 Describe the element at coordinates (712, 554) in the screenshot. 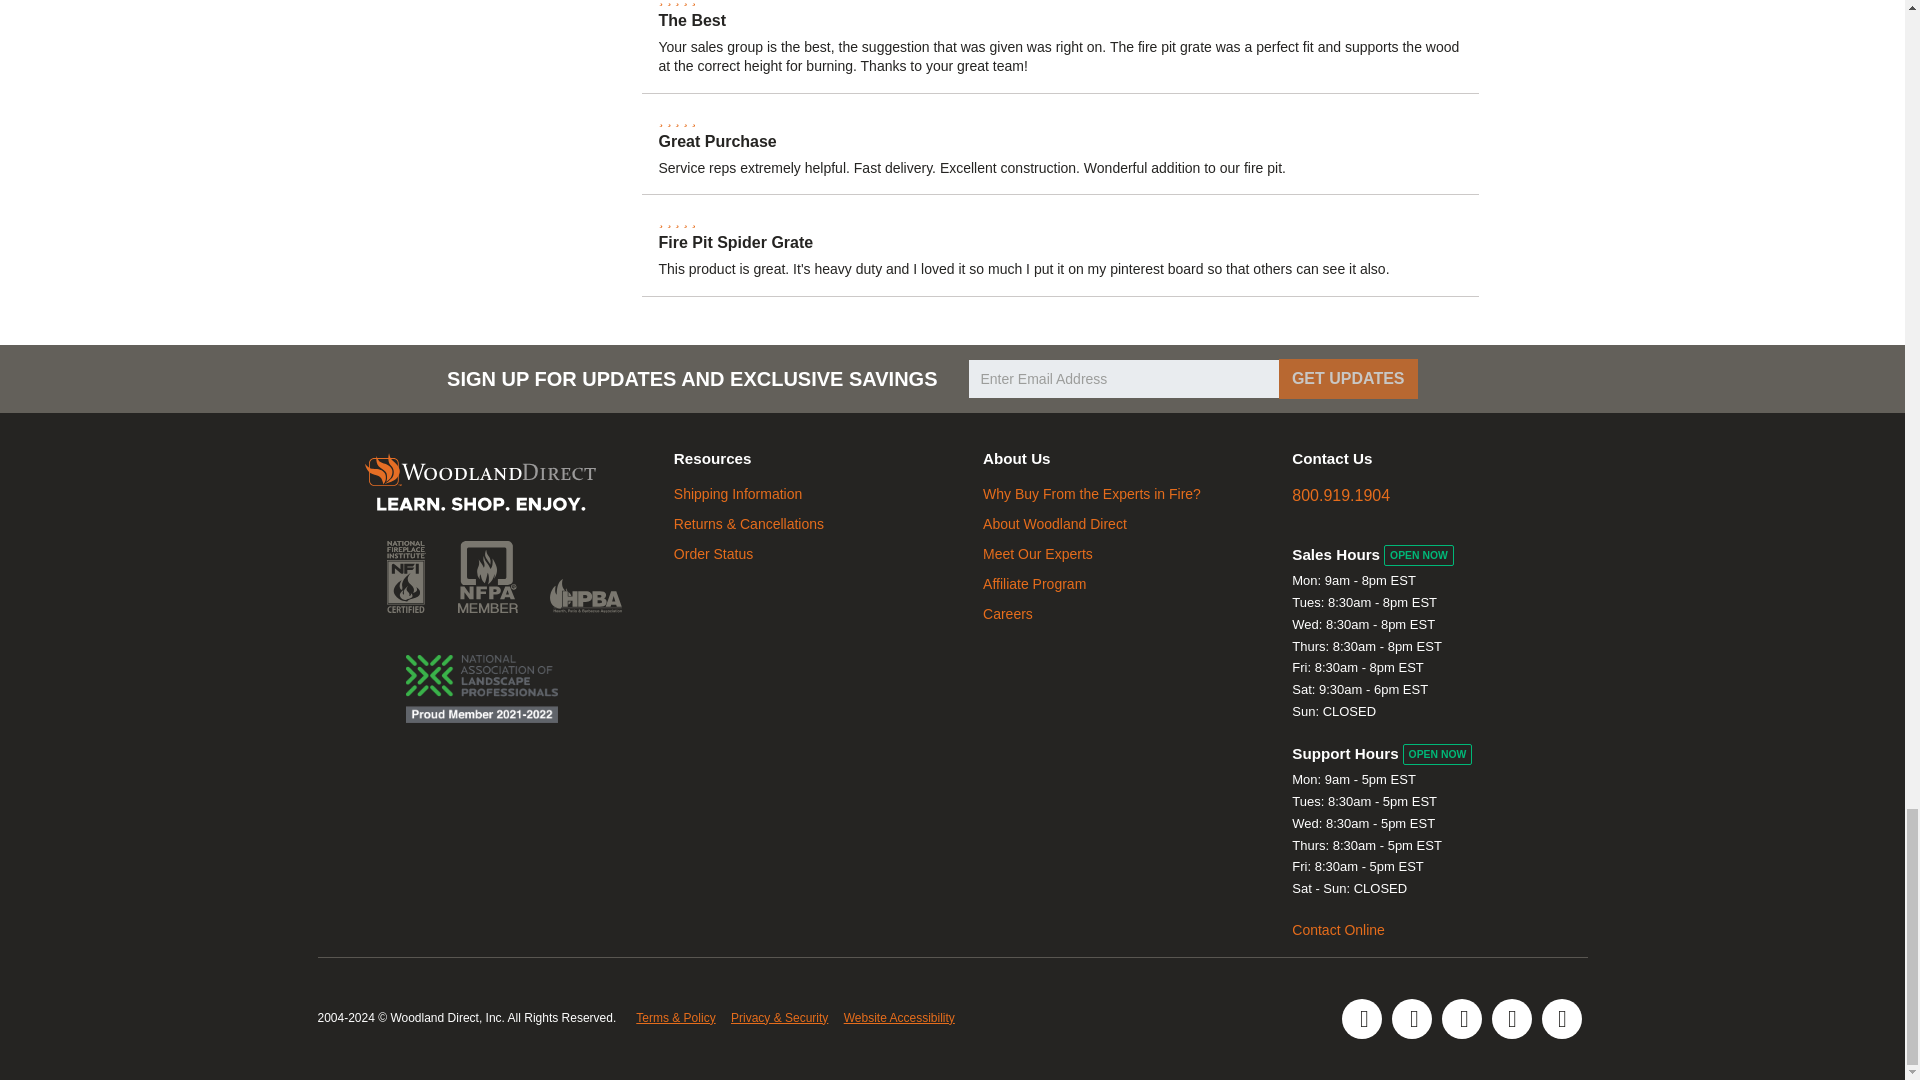

I see `Go to Order Status` at that location.